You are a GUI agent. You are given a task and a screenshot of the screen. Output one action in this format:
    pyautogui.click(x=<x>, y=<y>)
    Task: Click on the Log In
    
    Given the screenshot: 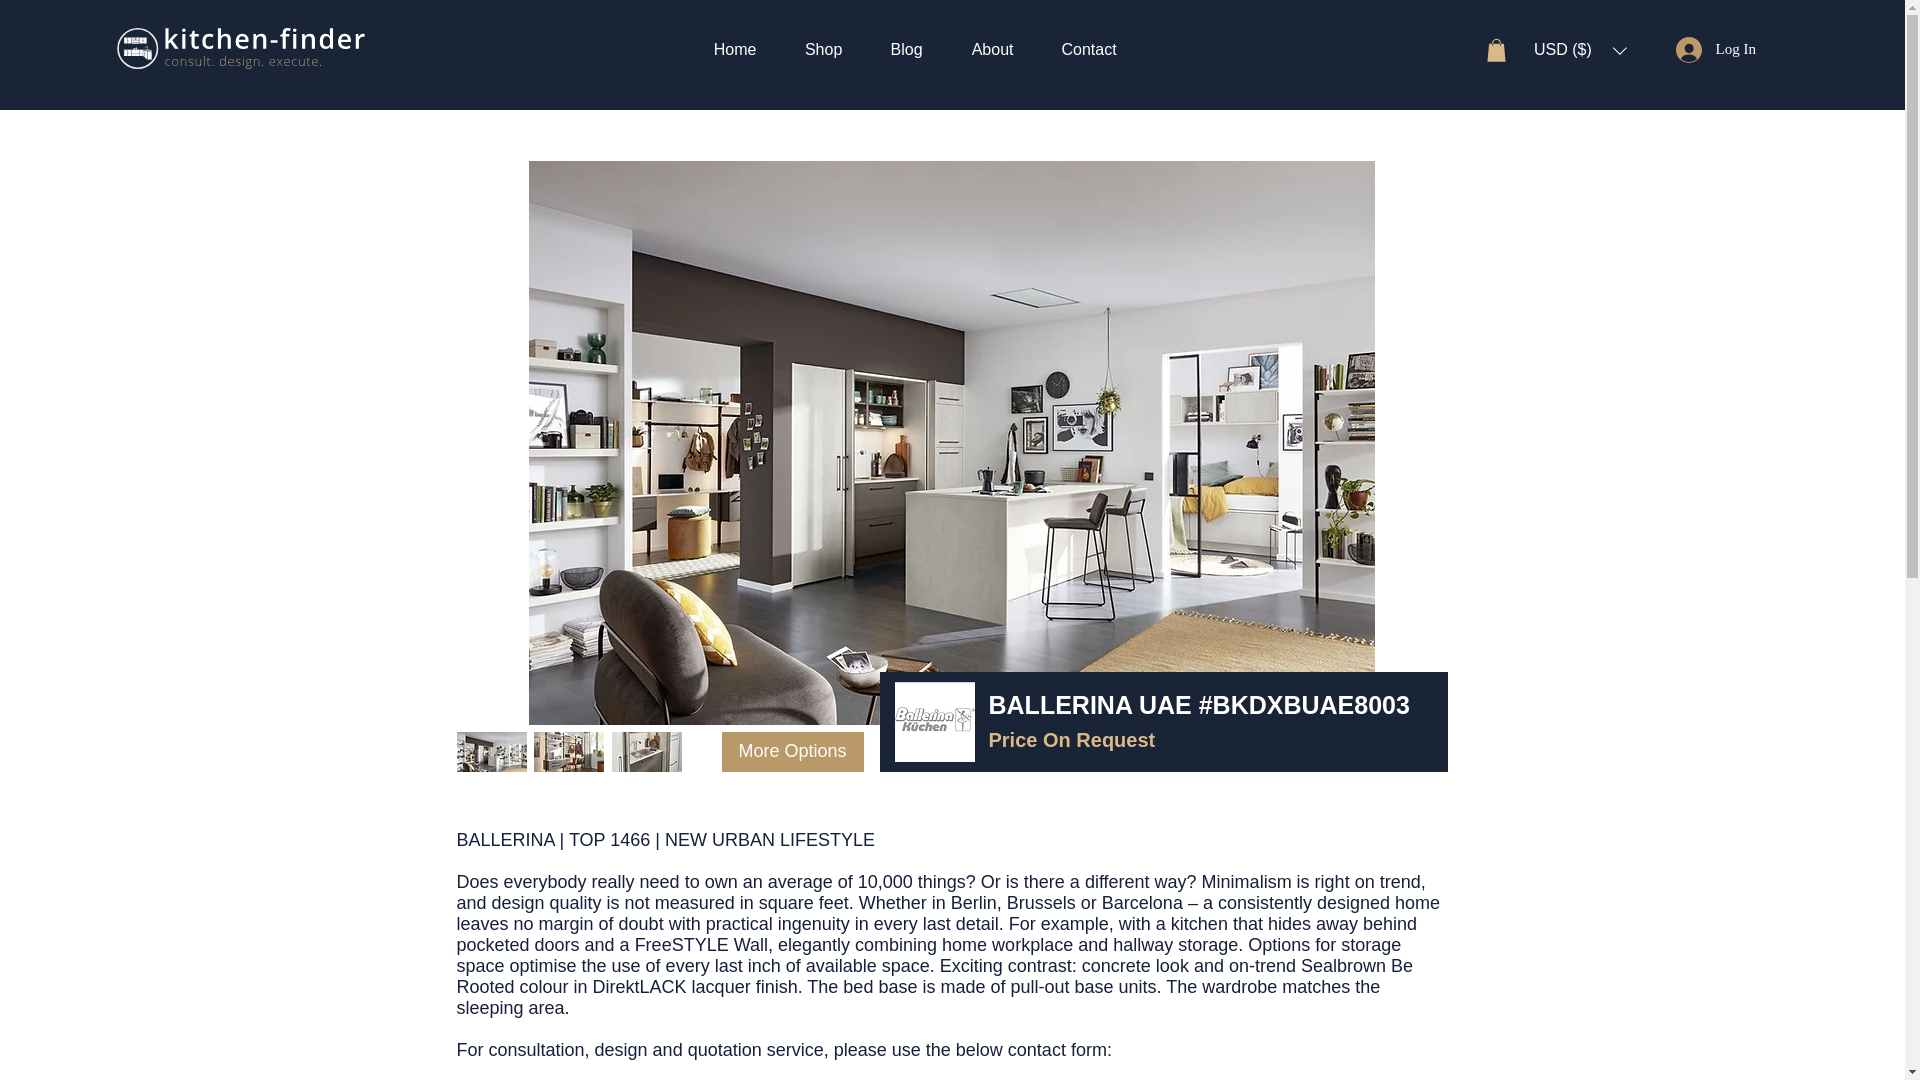 What is the action you would take?
    pyautogui.click(x=1716, y=49)
    